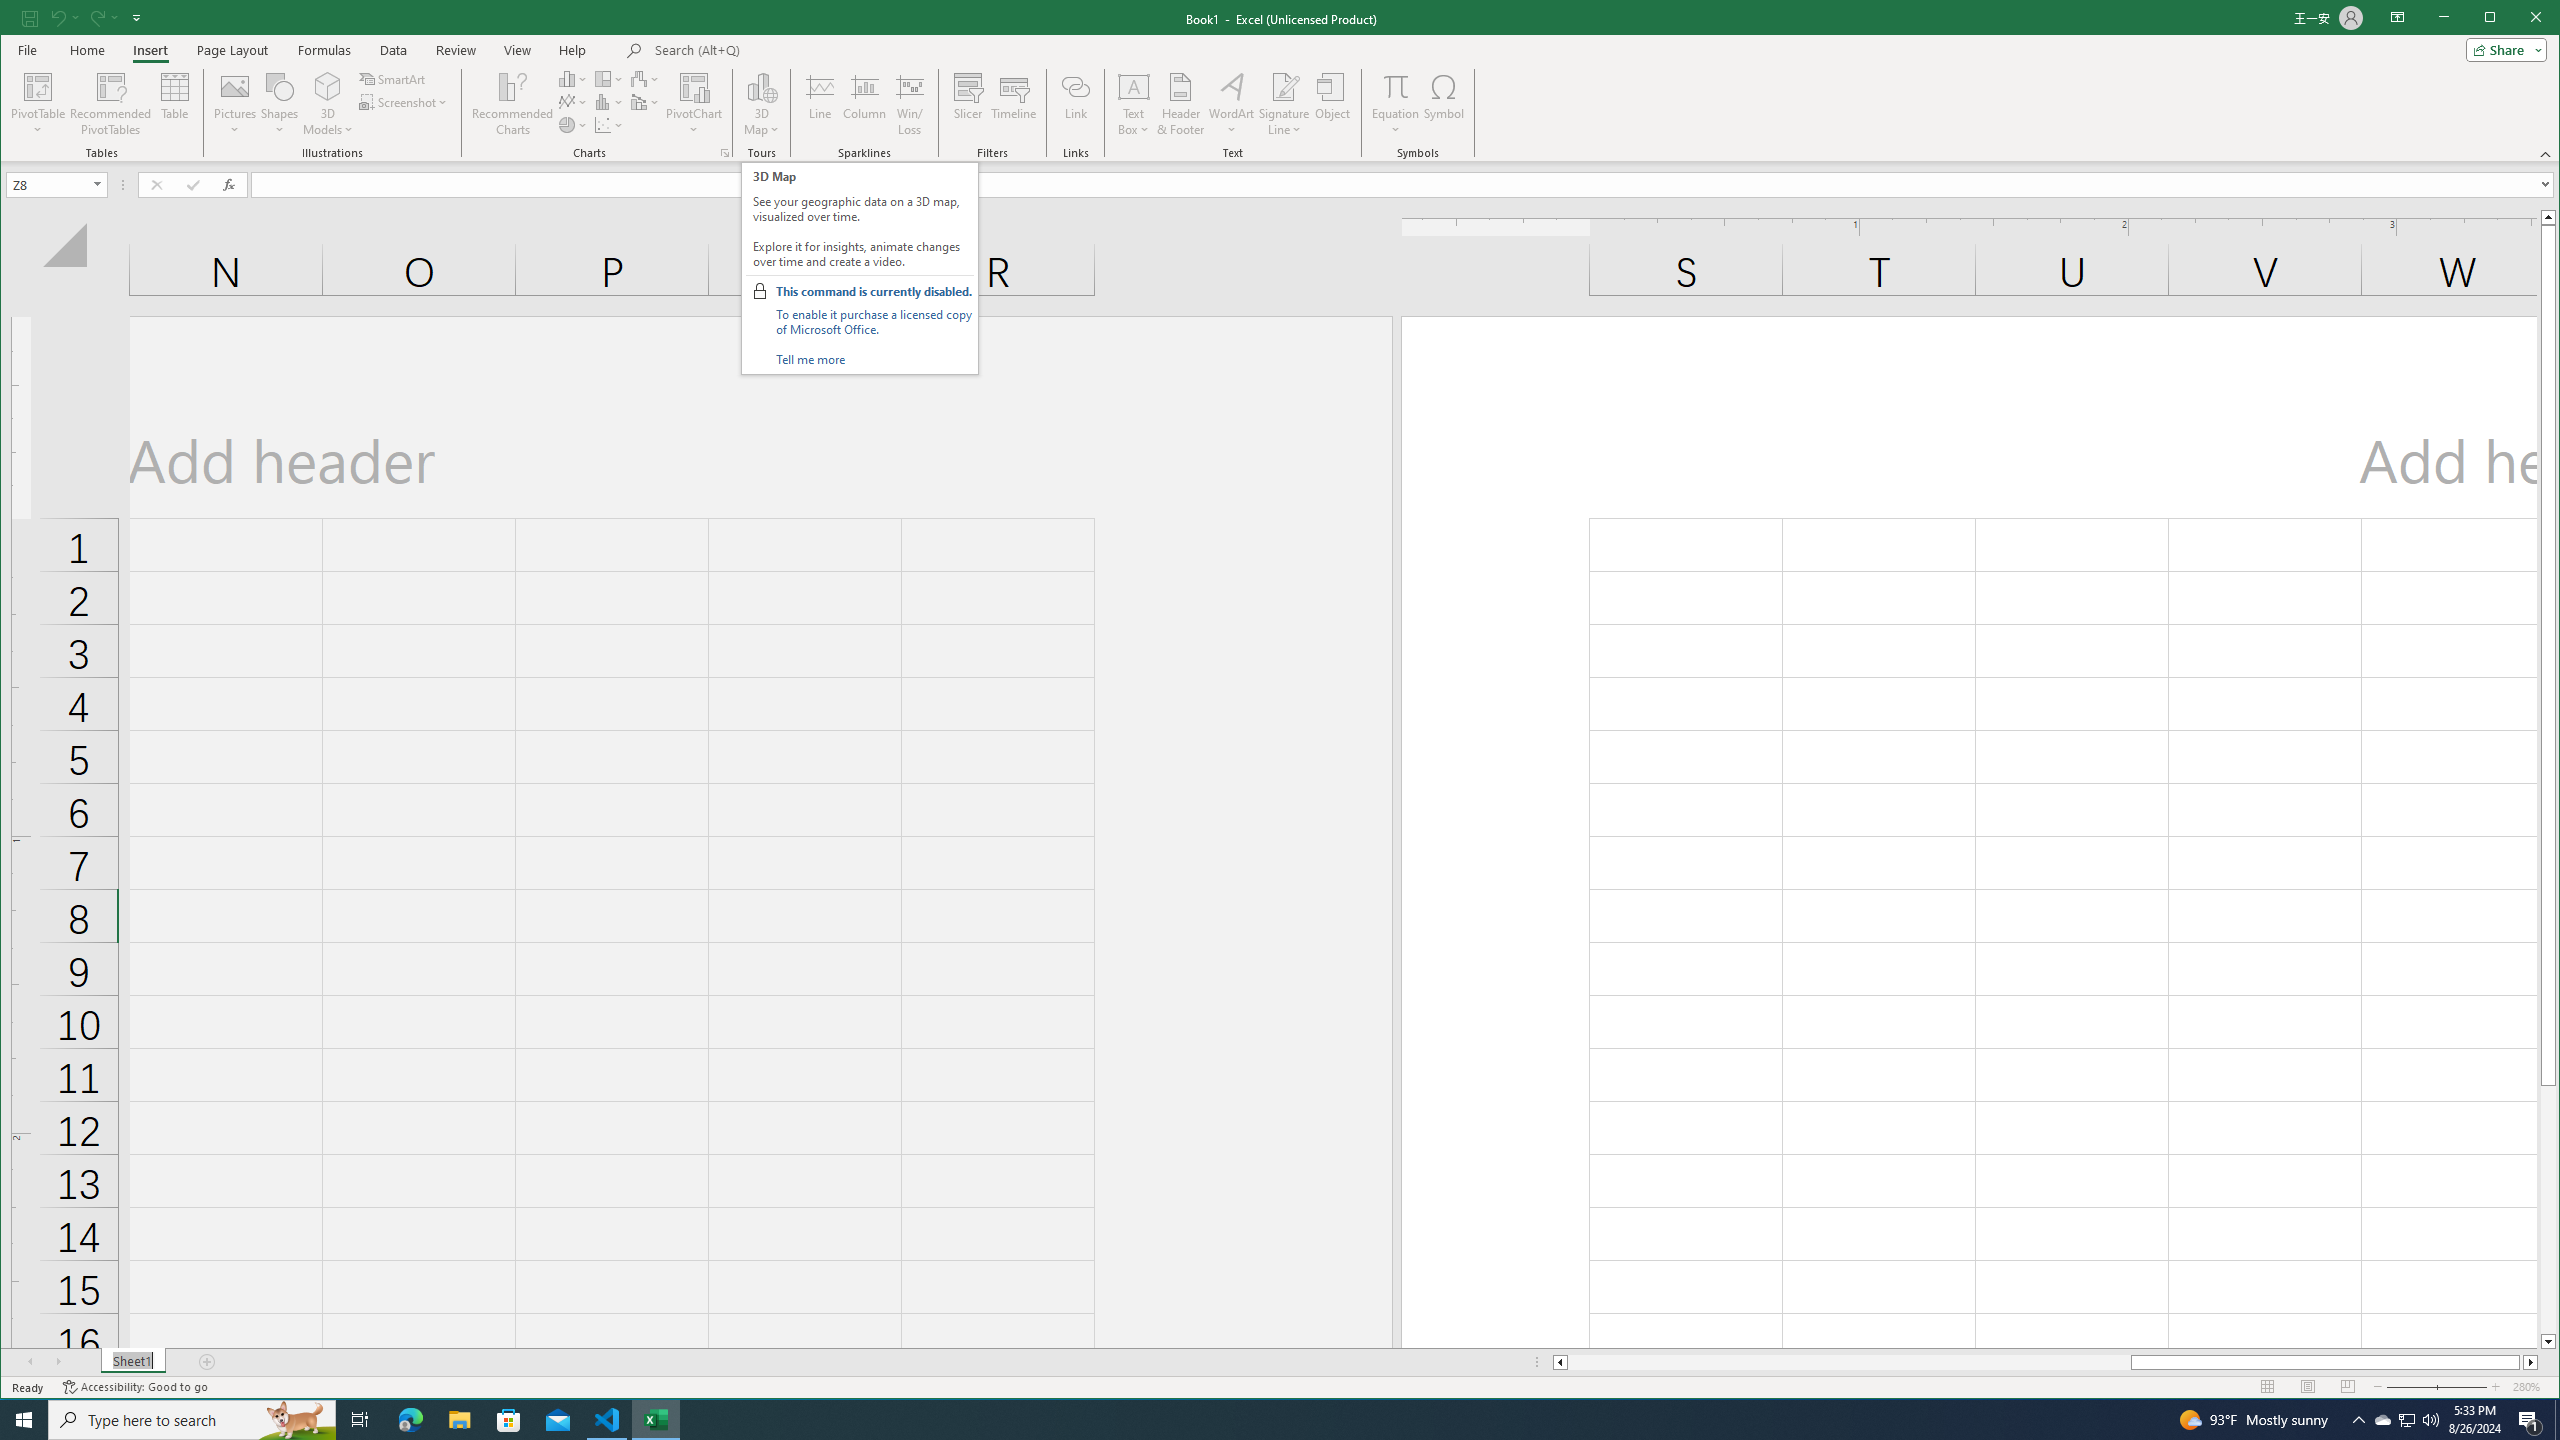 This screenshot has height=1440, width=2560. What do you see at coordinates (2518, 19) in the screenshot?
I see `Maximize` at bounding box center [2518, 19].